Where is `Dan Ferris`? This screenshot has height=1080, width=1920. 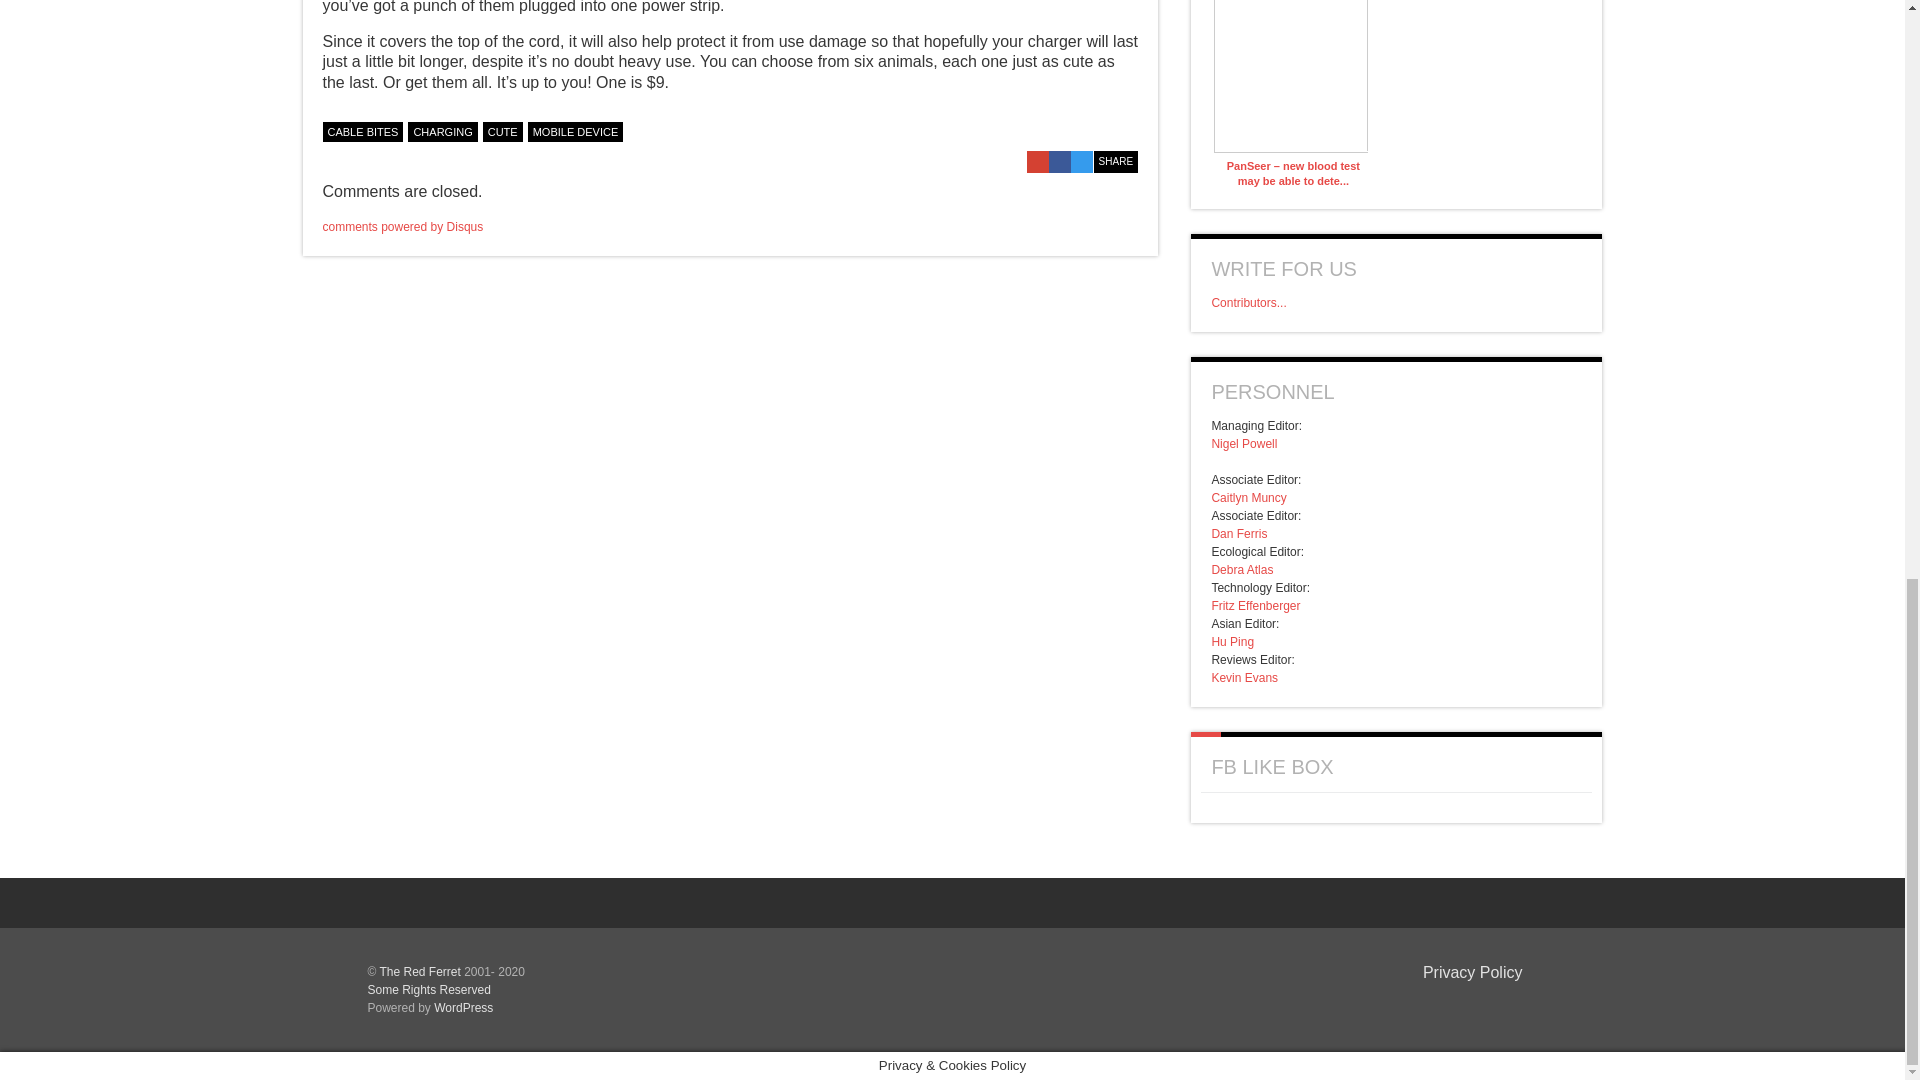 Dan Ferris is located at coordinates (1239, 534).